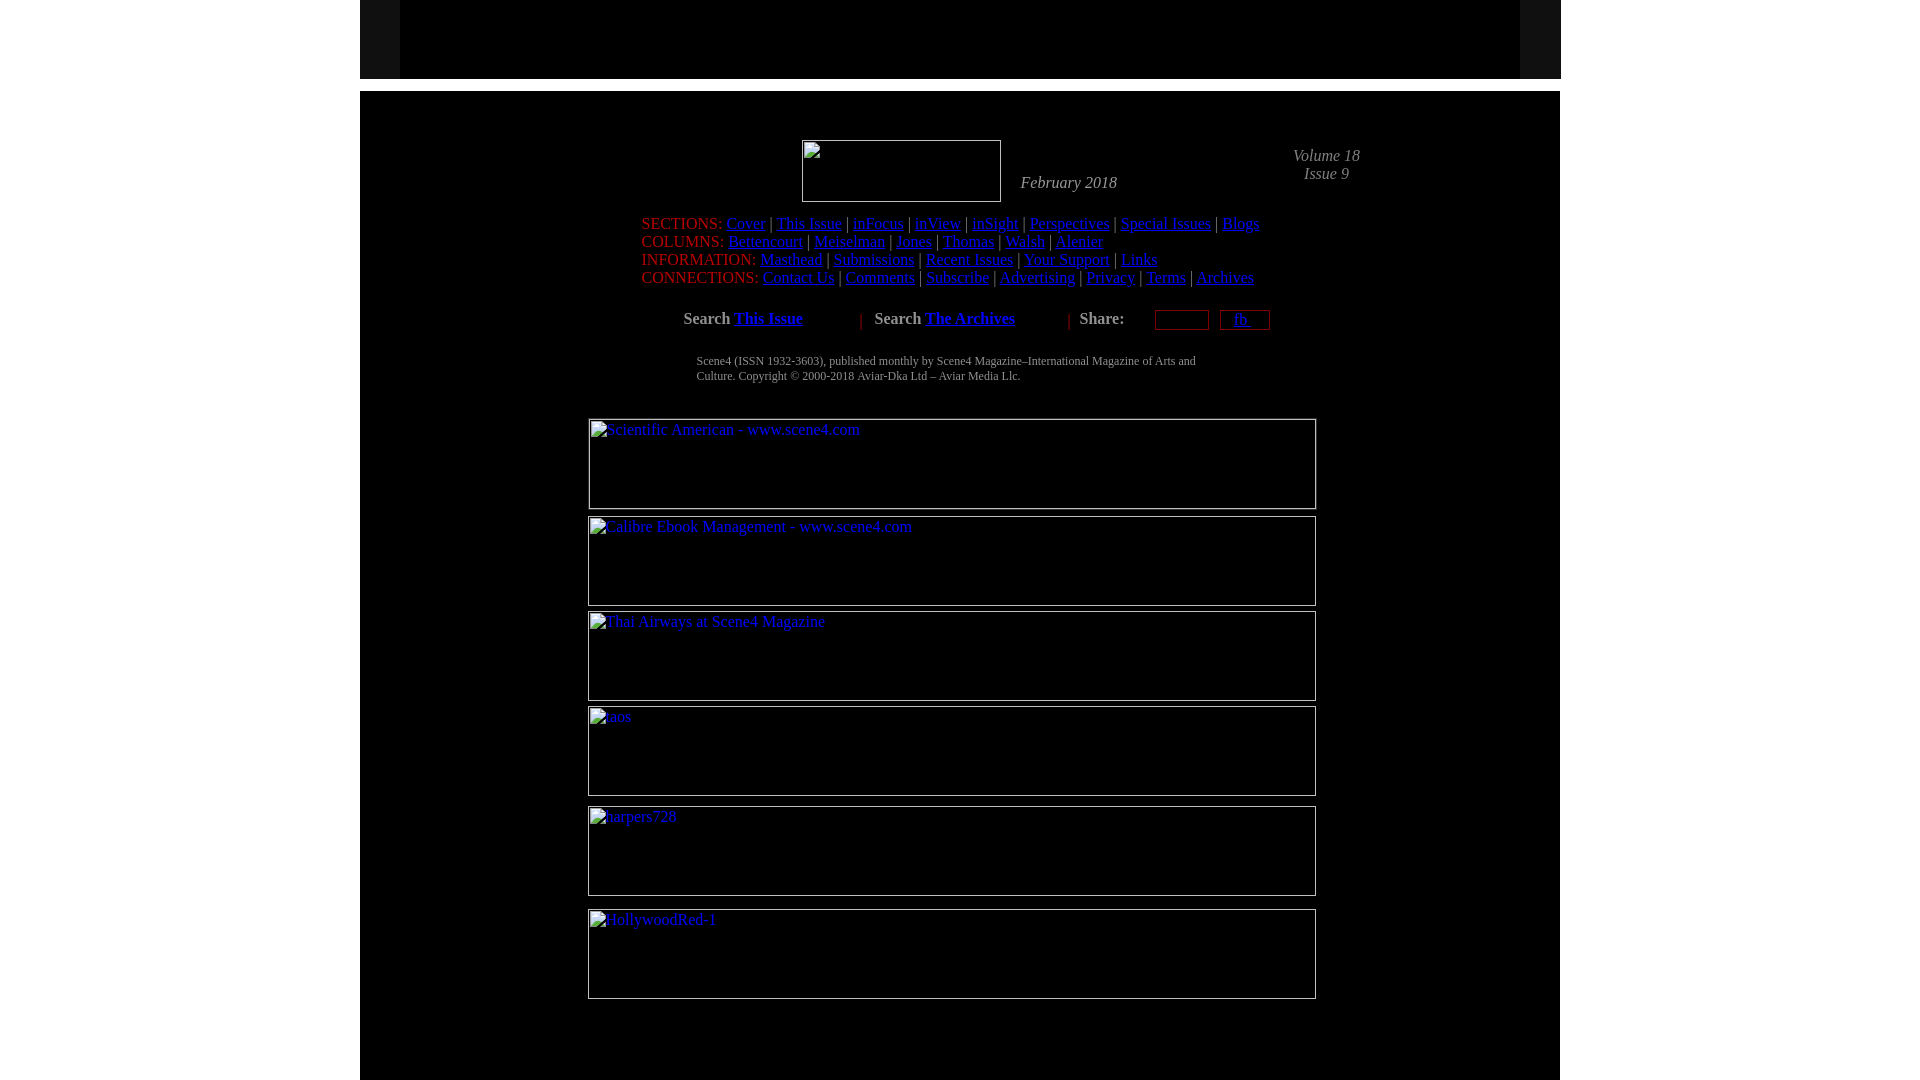  What do you see at coordinates (1180, 320) in the screenshot?
I see `Email` at bounding box center [1180, 320].